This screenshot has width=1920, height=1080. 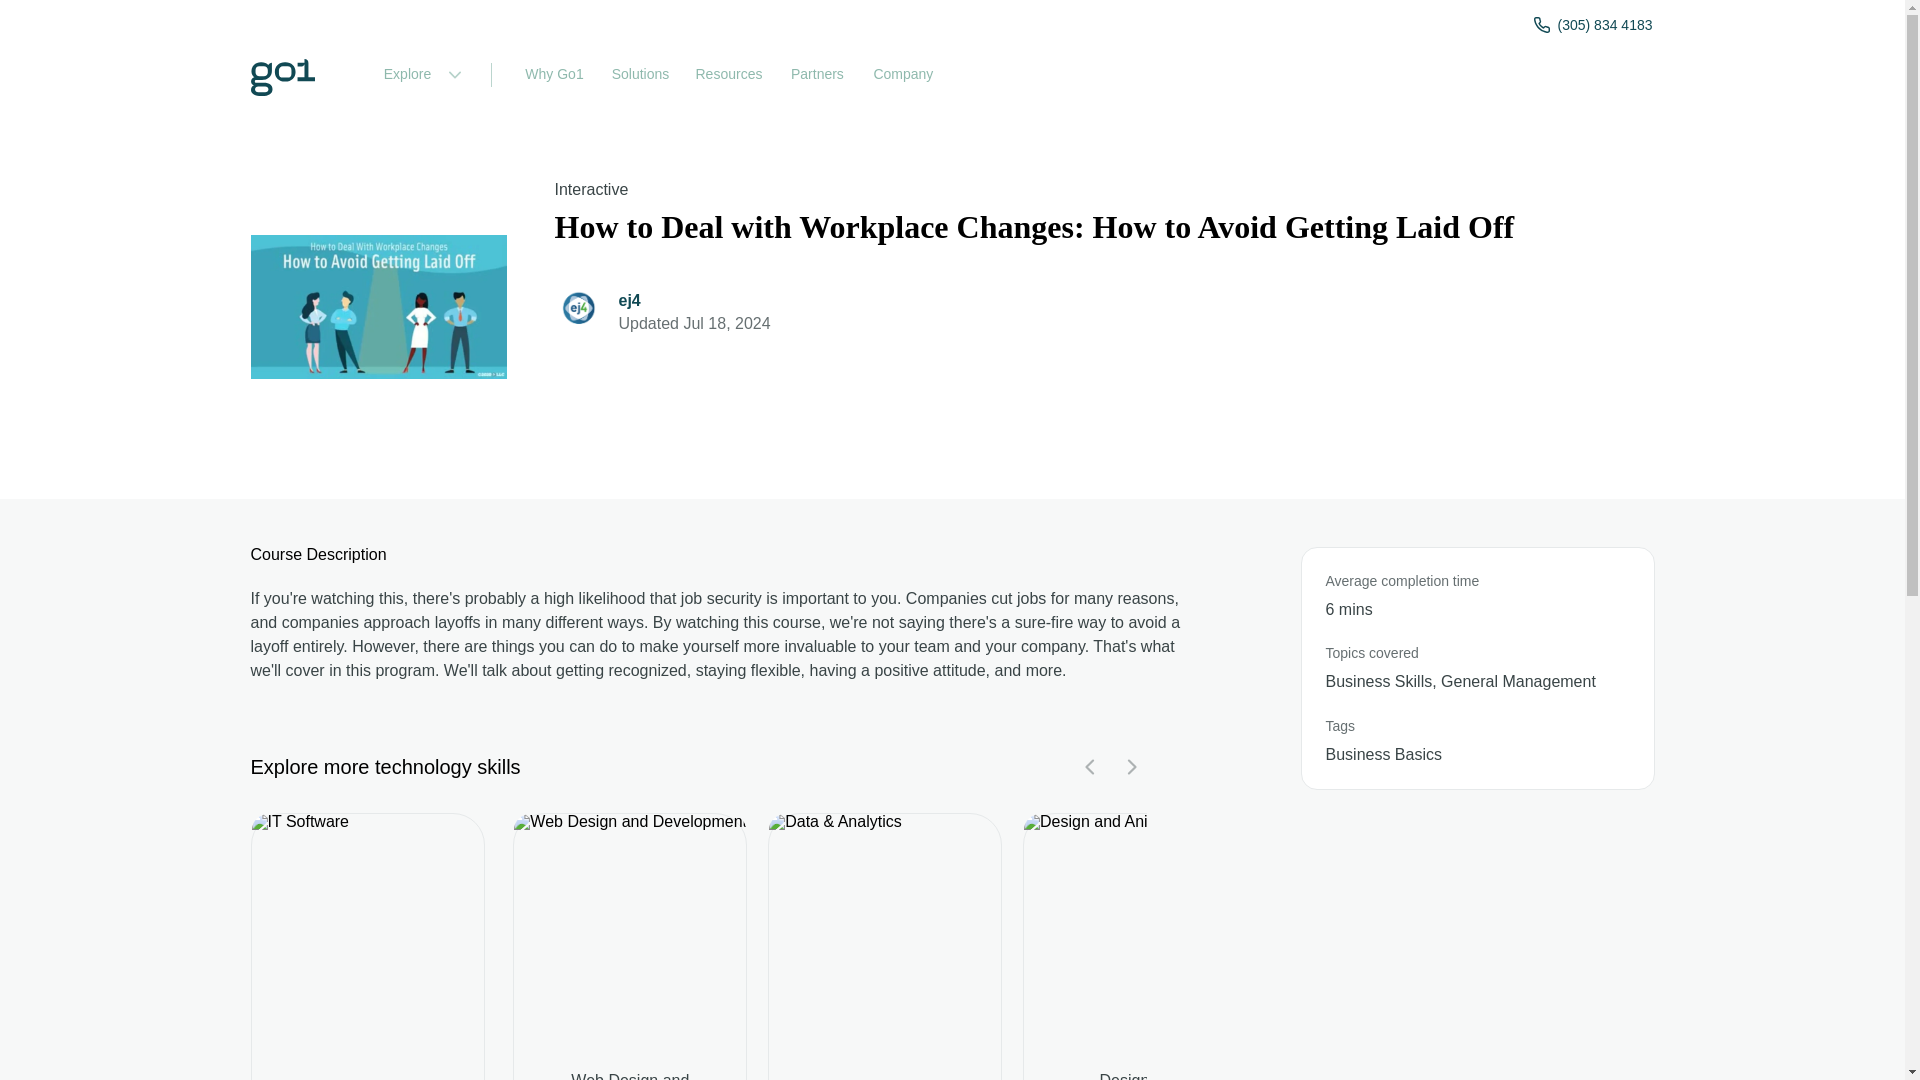 I want to click on Explore, so click(x=419, y=75).